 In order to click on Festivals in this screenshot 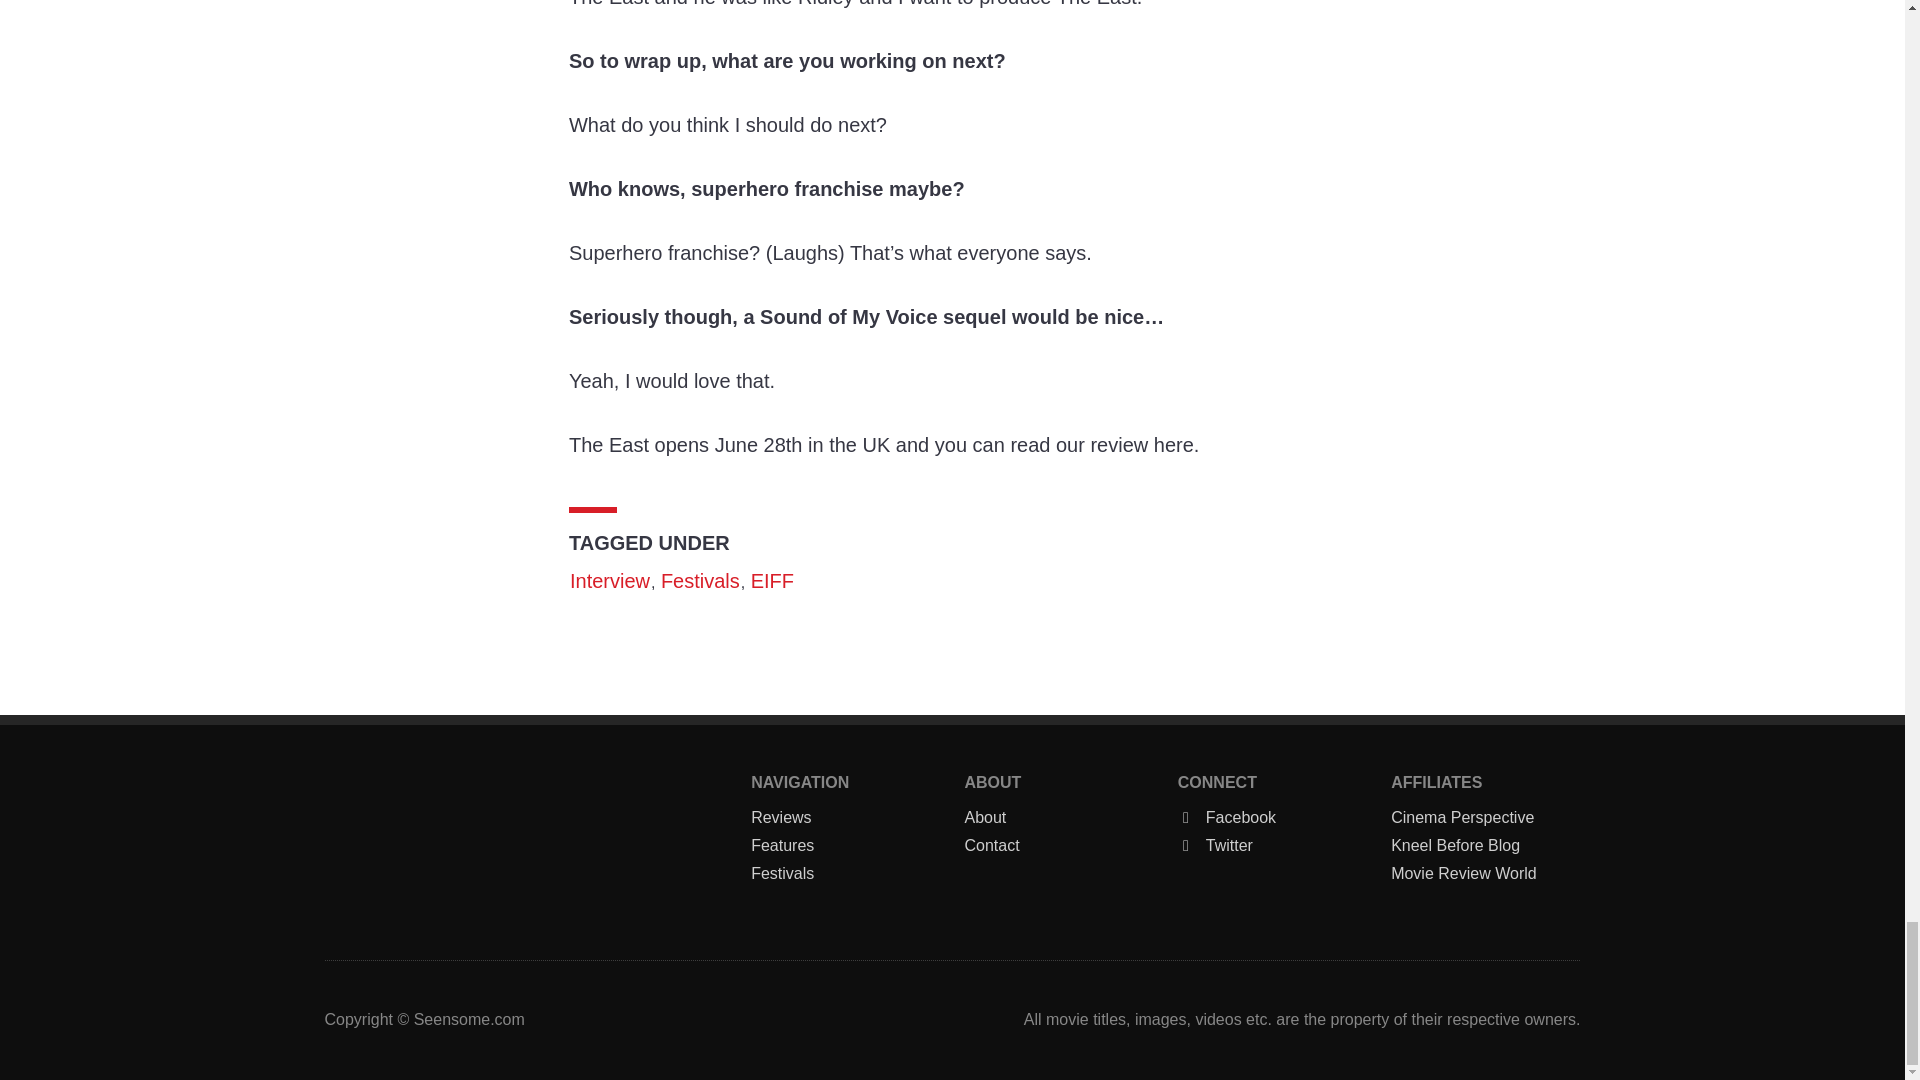, I will do `click(700, 580)`.